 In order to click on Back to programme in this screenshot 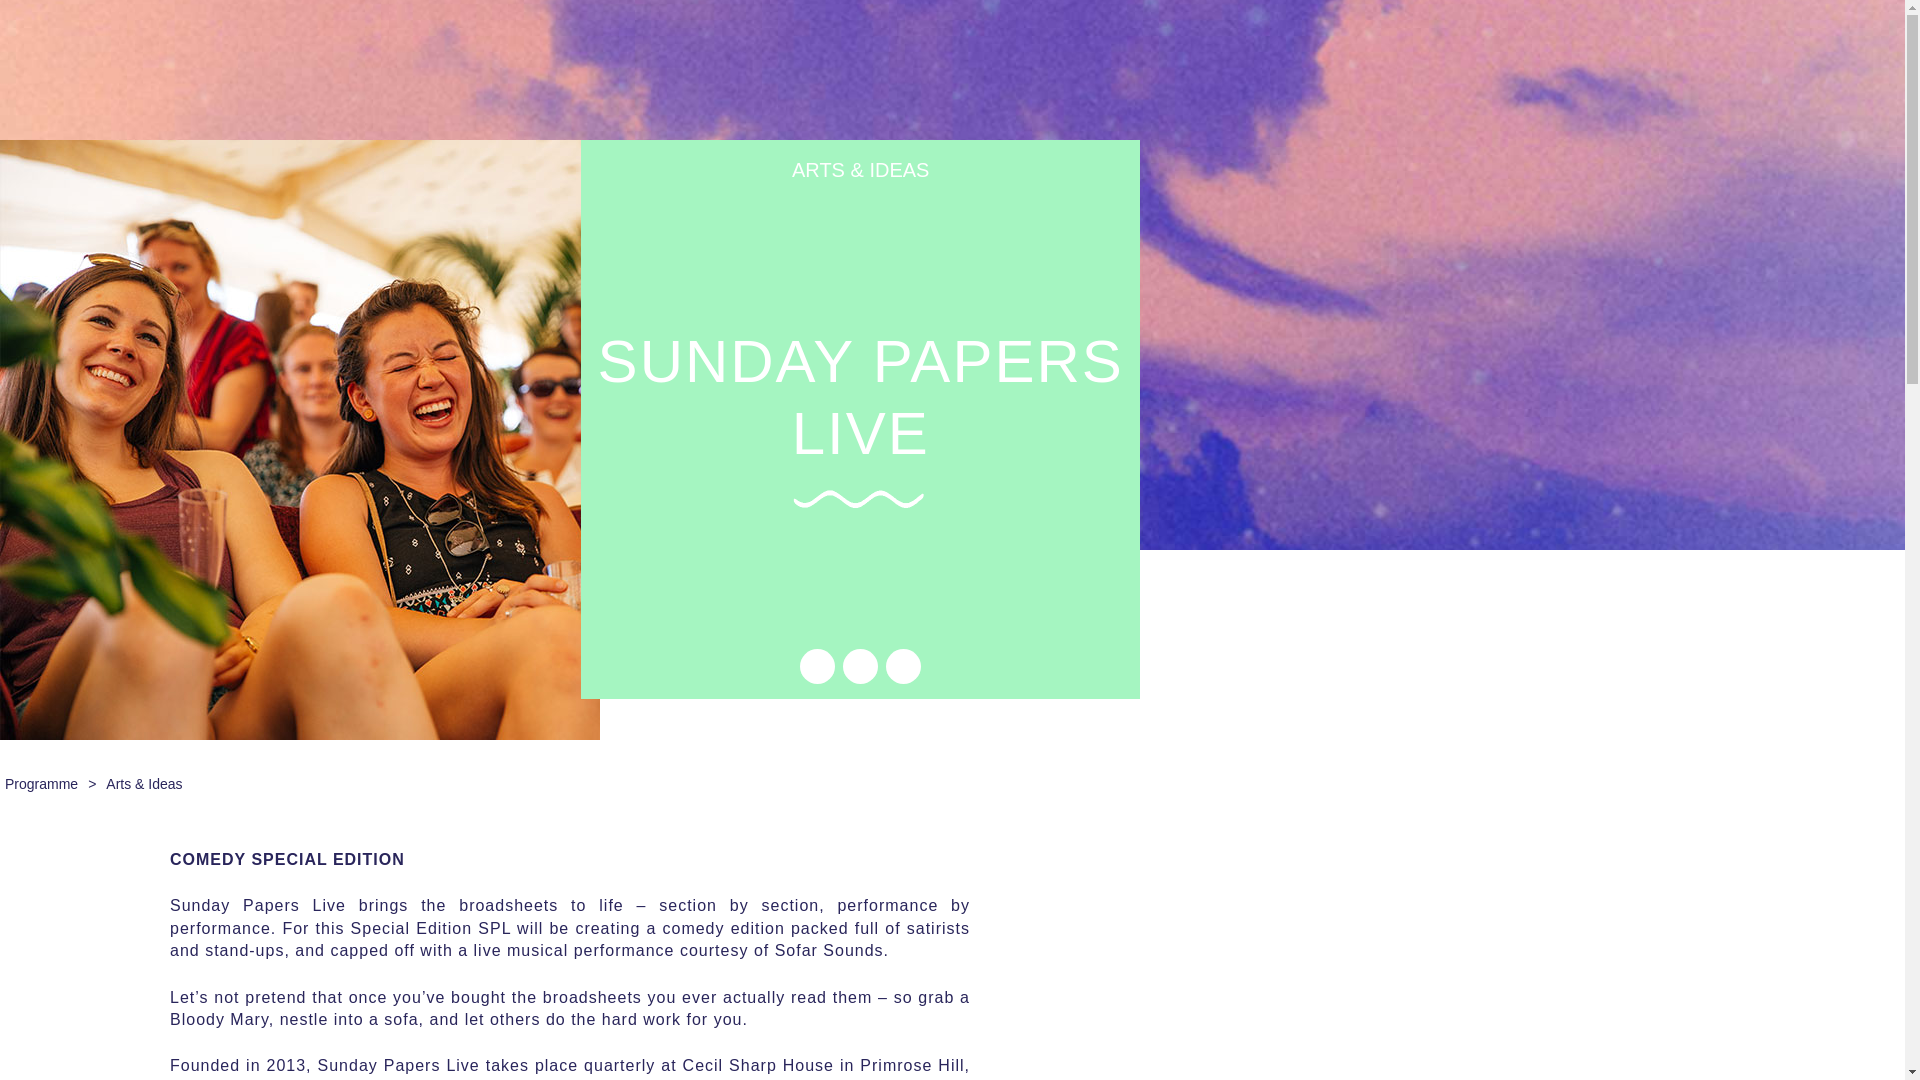, I will do `click(41, 783)`.